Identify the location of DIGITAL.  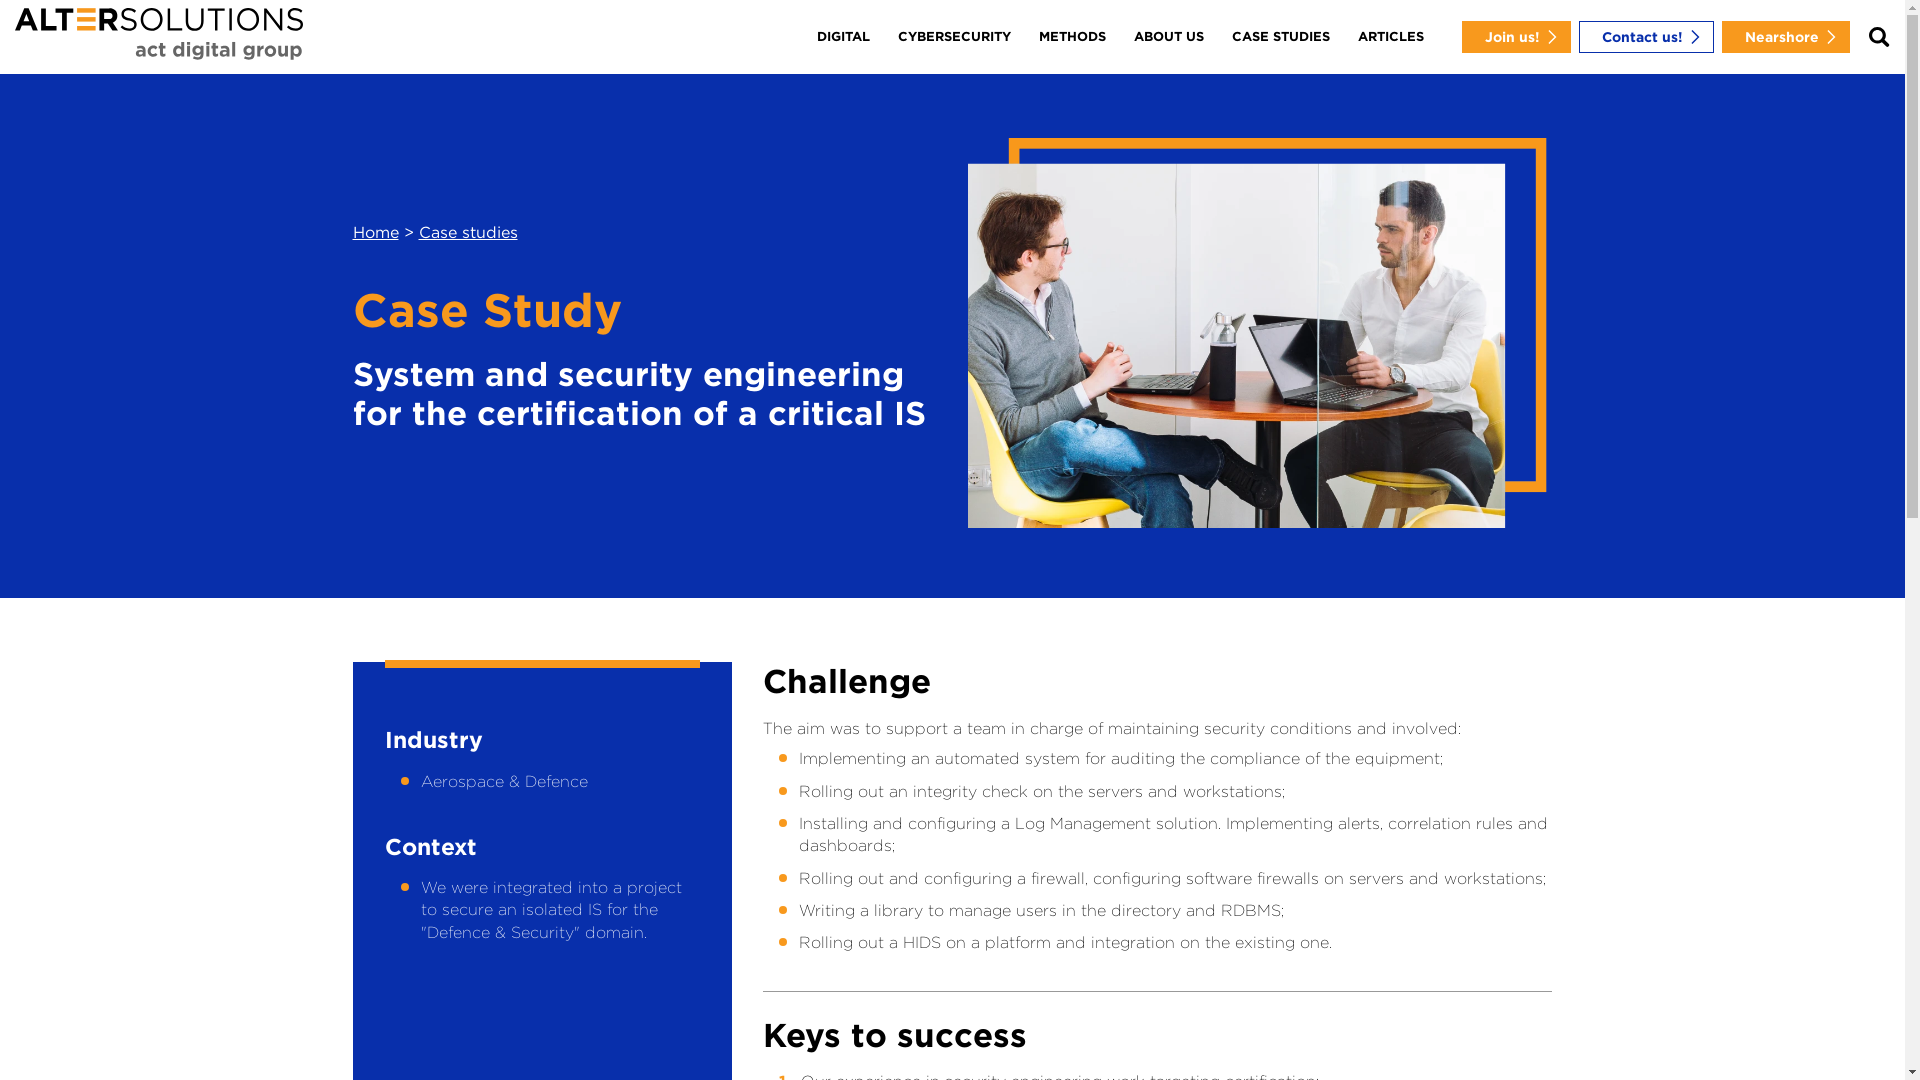
(842, 37).